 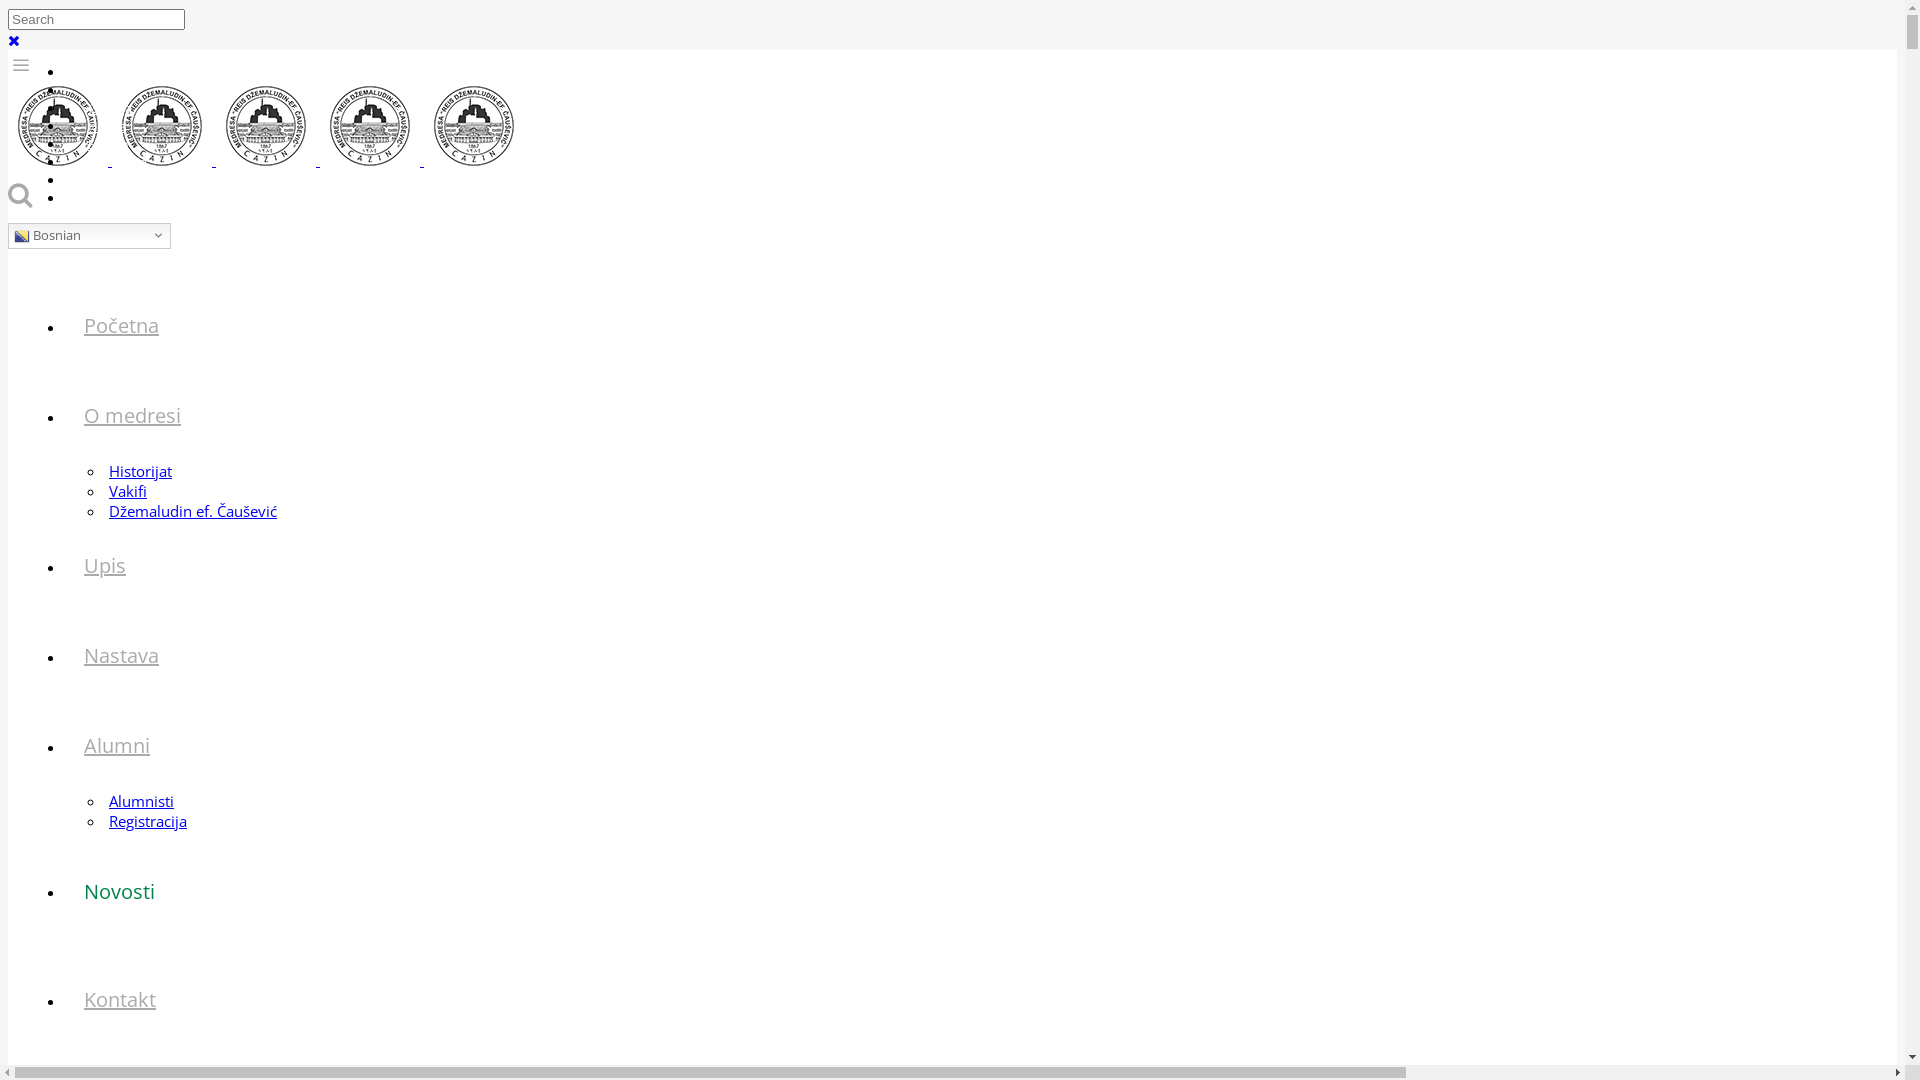 I want to click on Sekcije, so click(x=98, y=144).